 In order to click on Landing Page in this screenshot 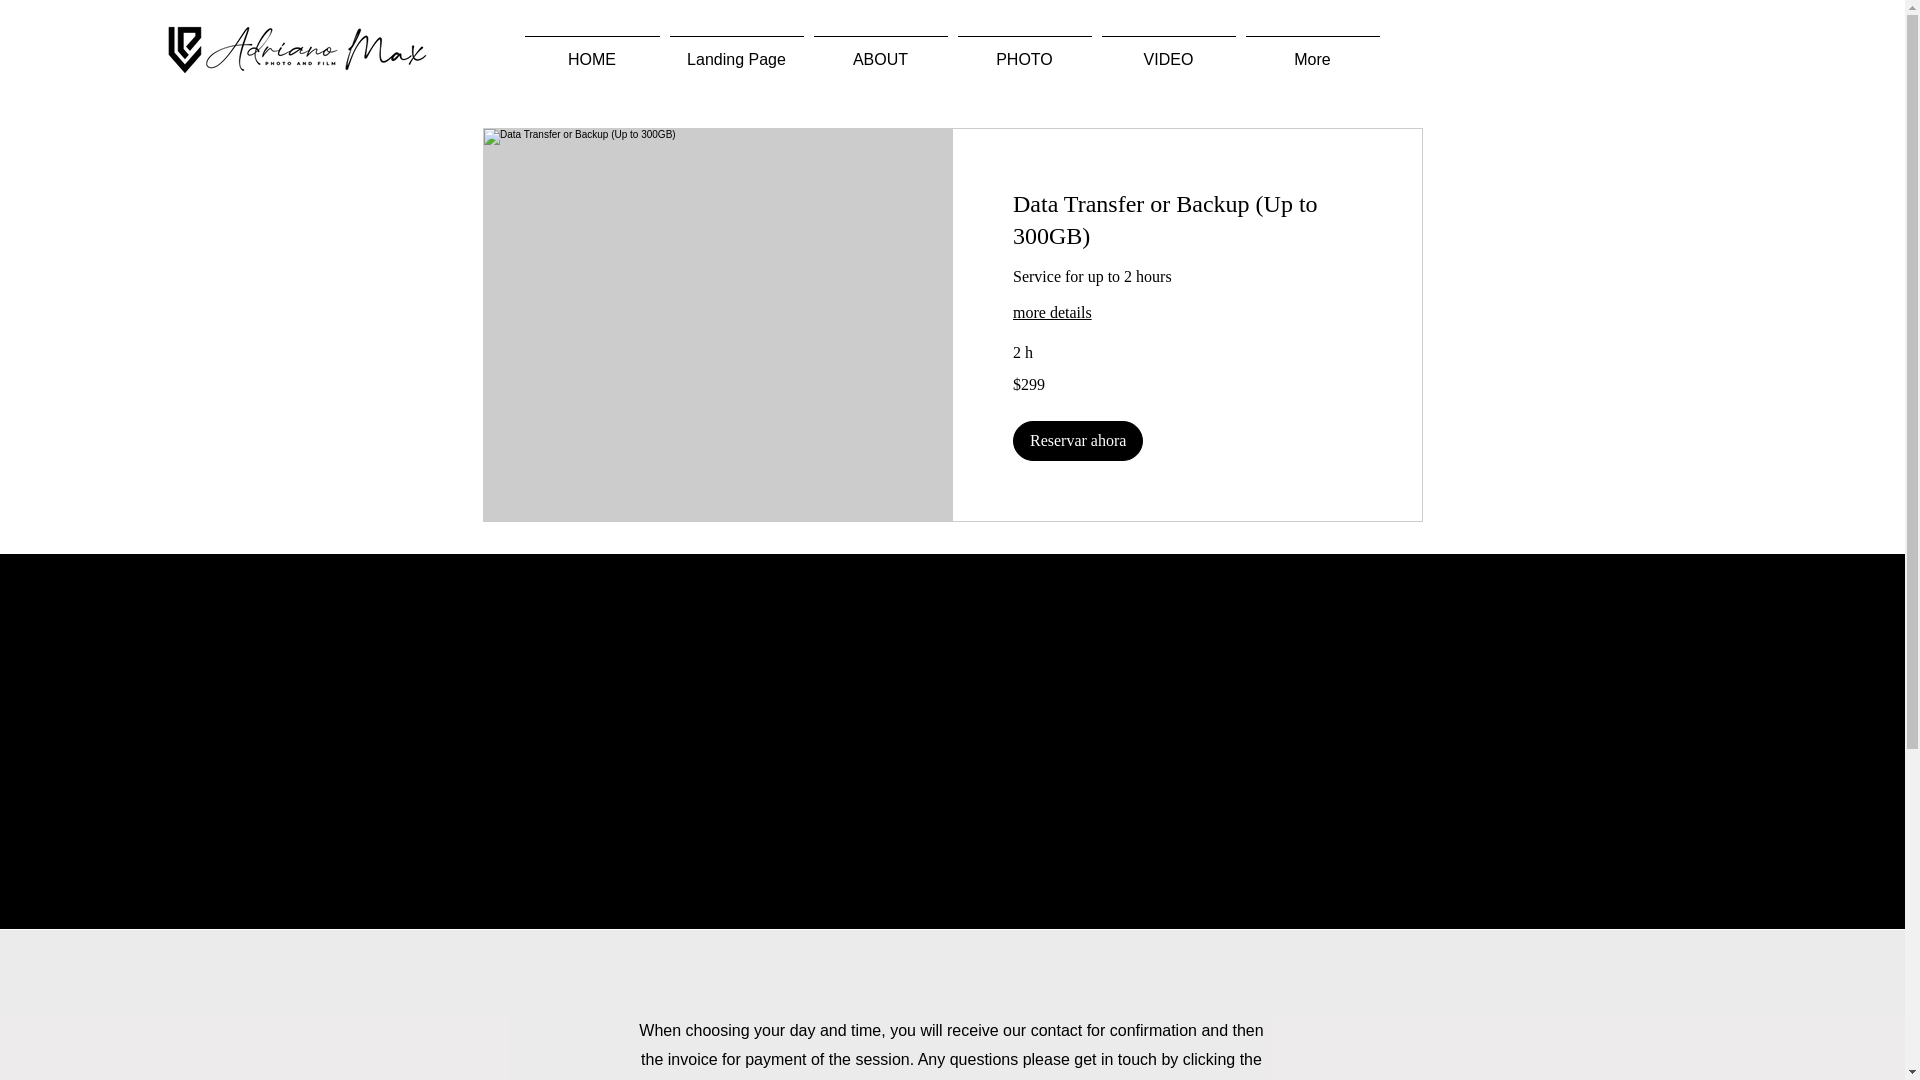, I will do `click(736, 50)`.